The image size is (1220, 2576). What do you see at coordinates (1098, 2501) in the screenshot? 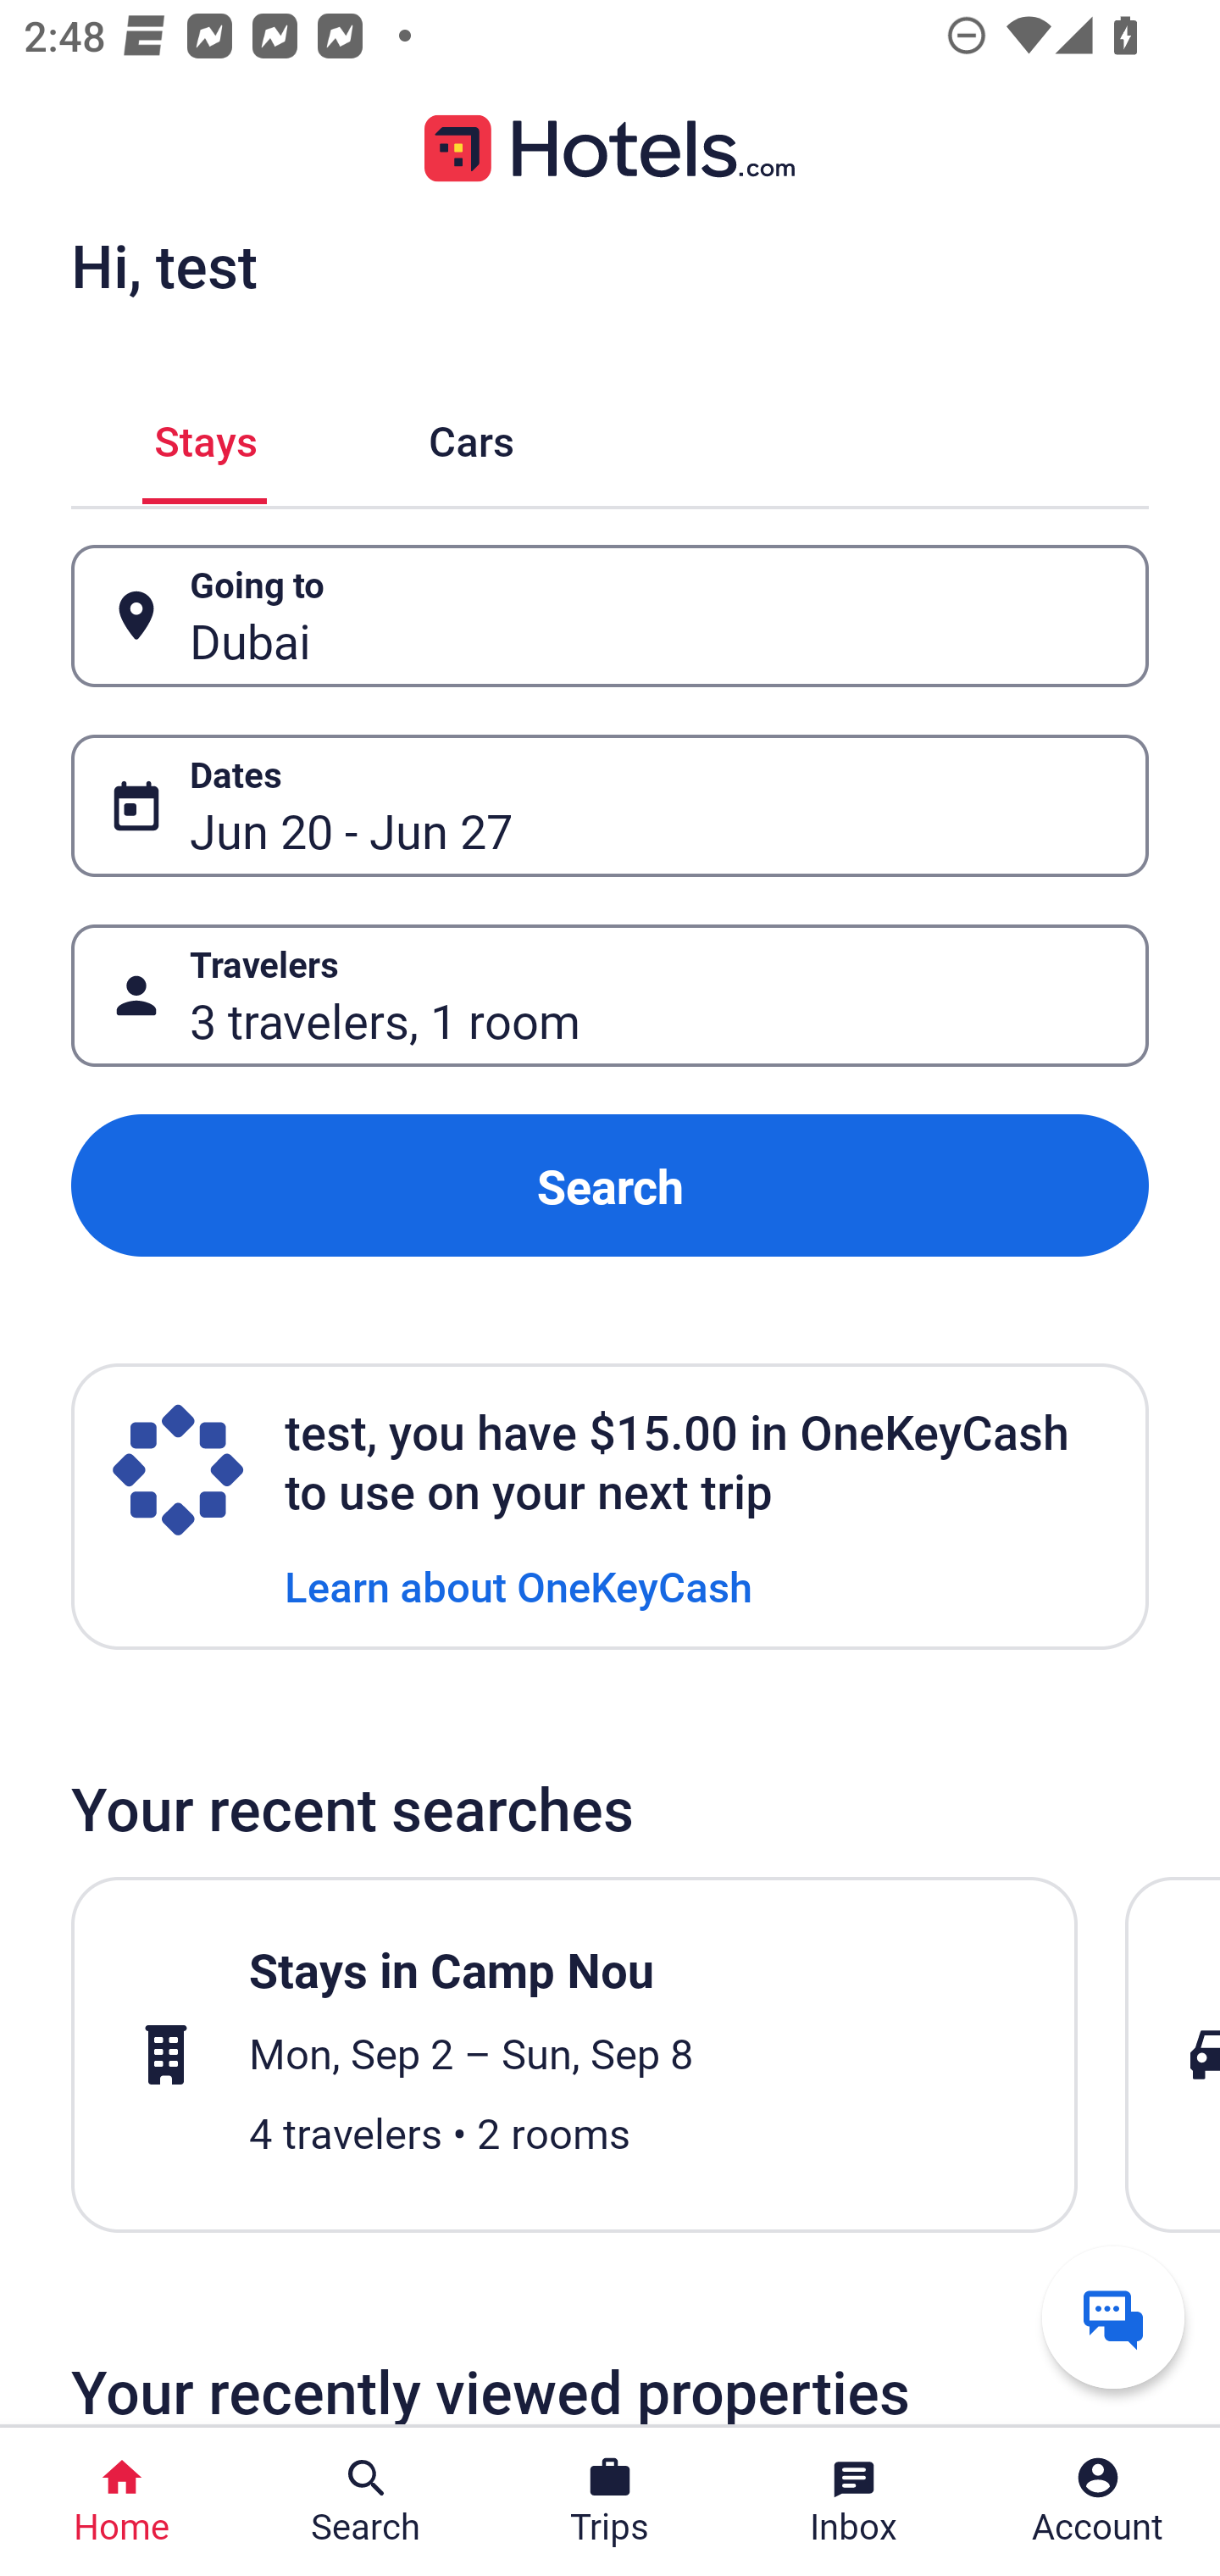
I see `Account Profile. Button` at bounding box center [1098, 2501].